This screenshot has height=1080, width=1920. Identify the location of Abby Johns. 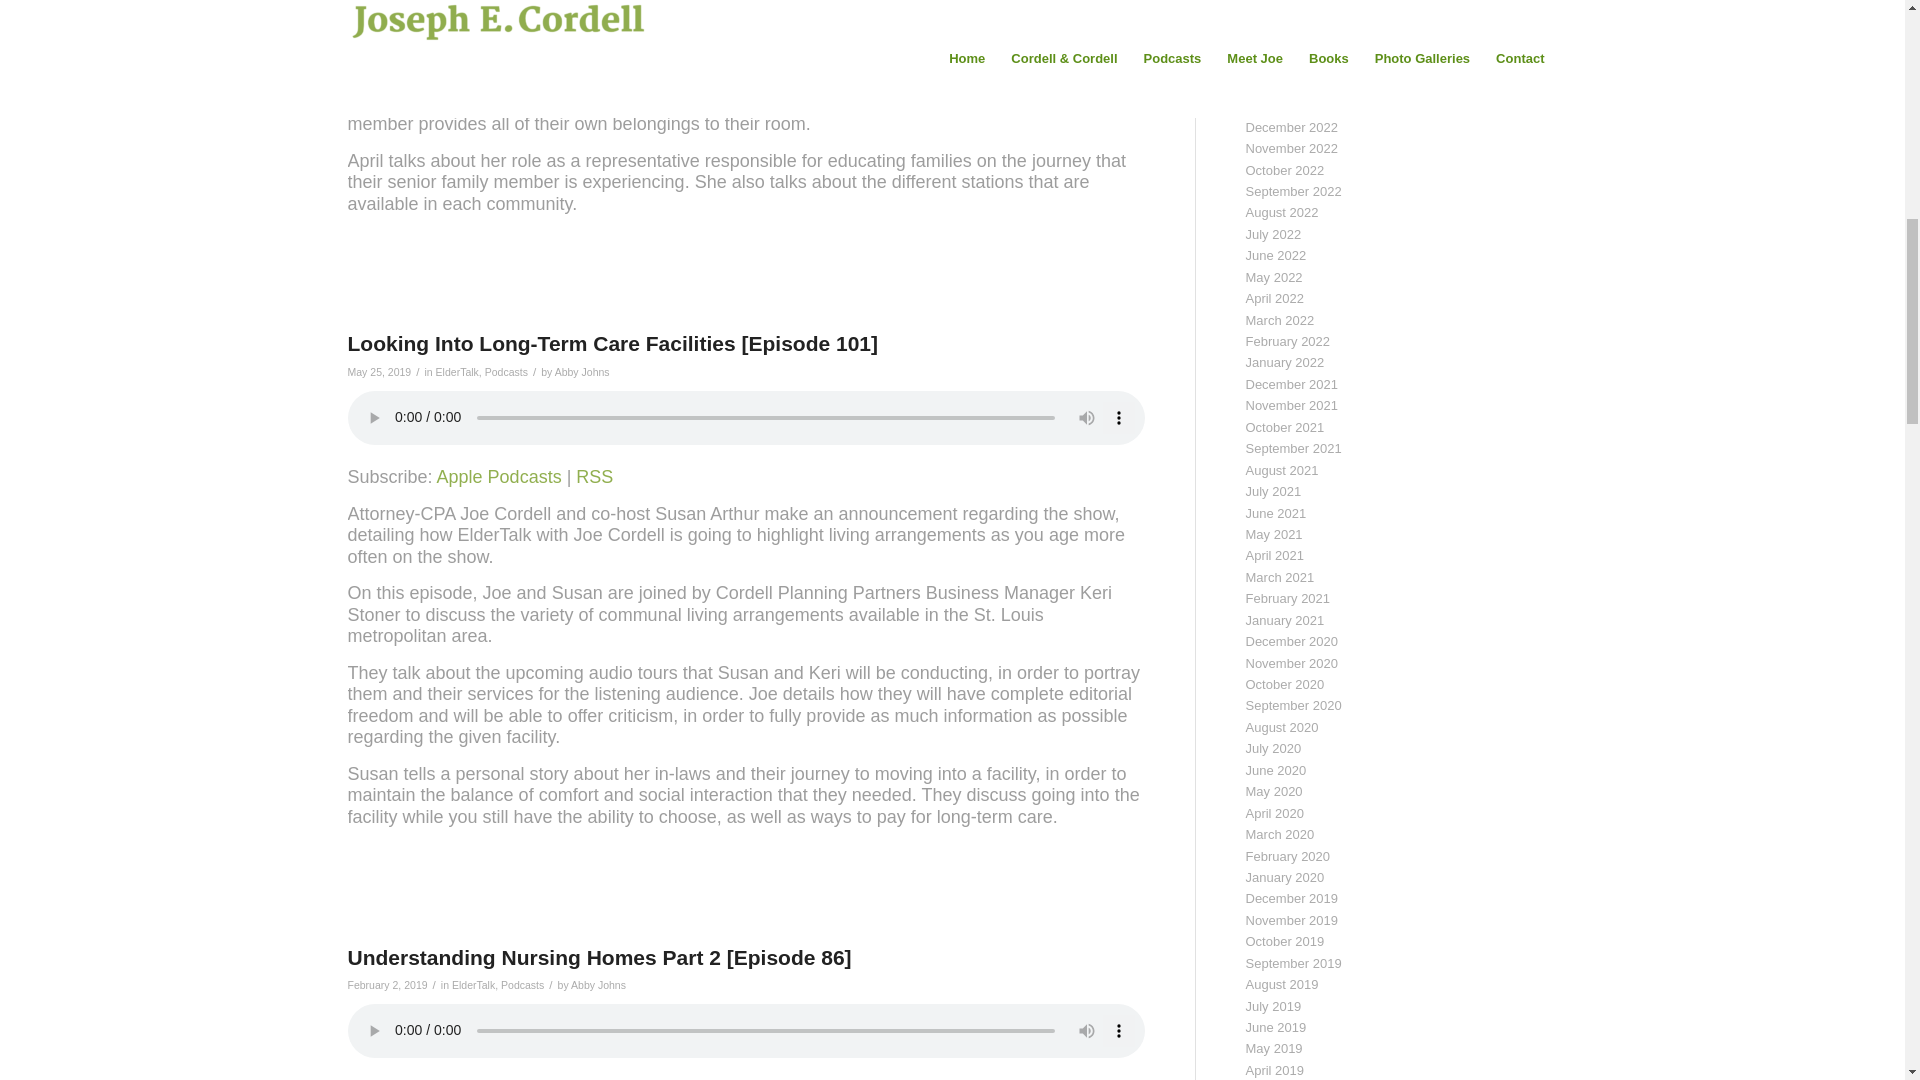
(582, 372).